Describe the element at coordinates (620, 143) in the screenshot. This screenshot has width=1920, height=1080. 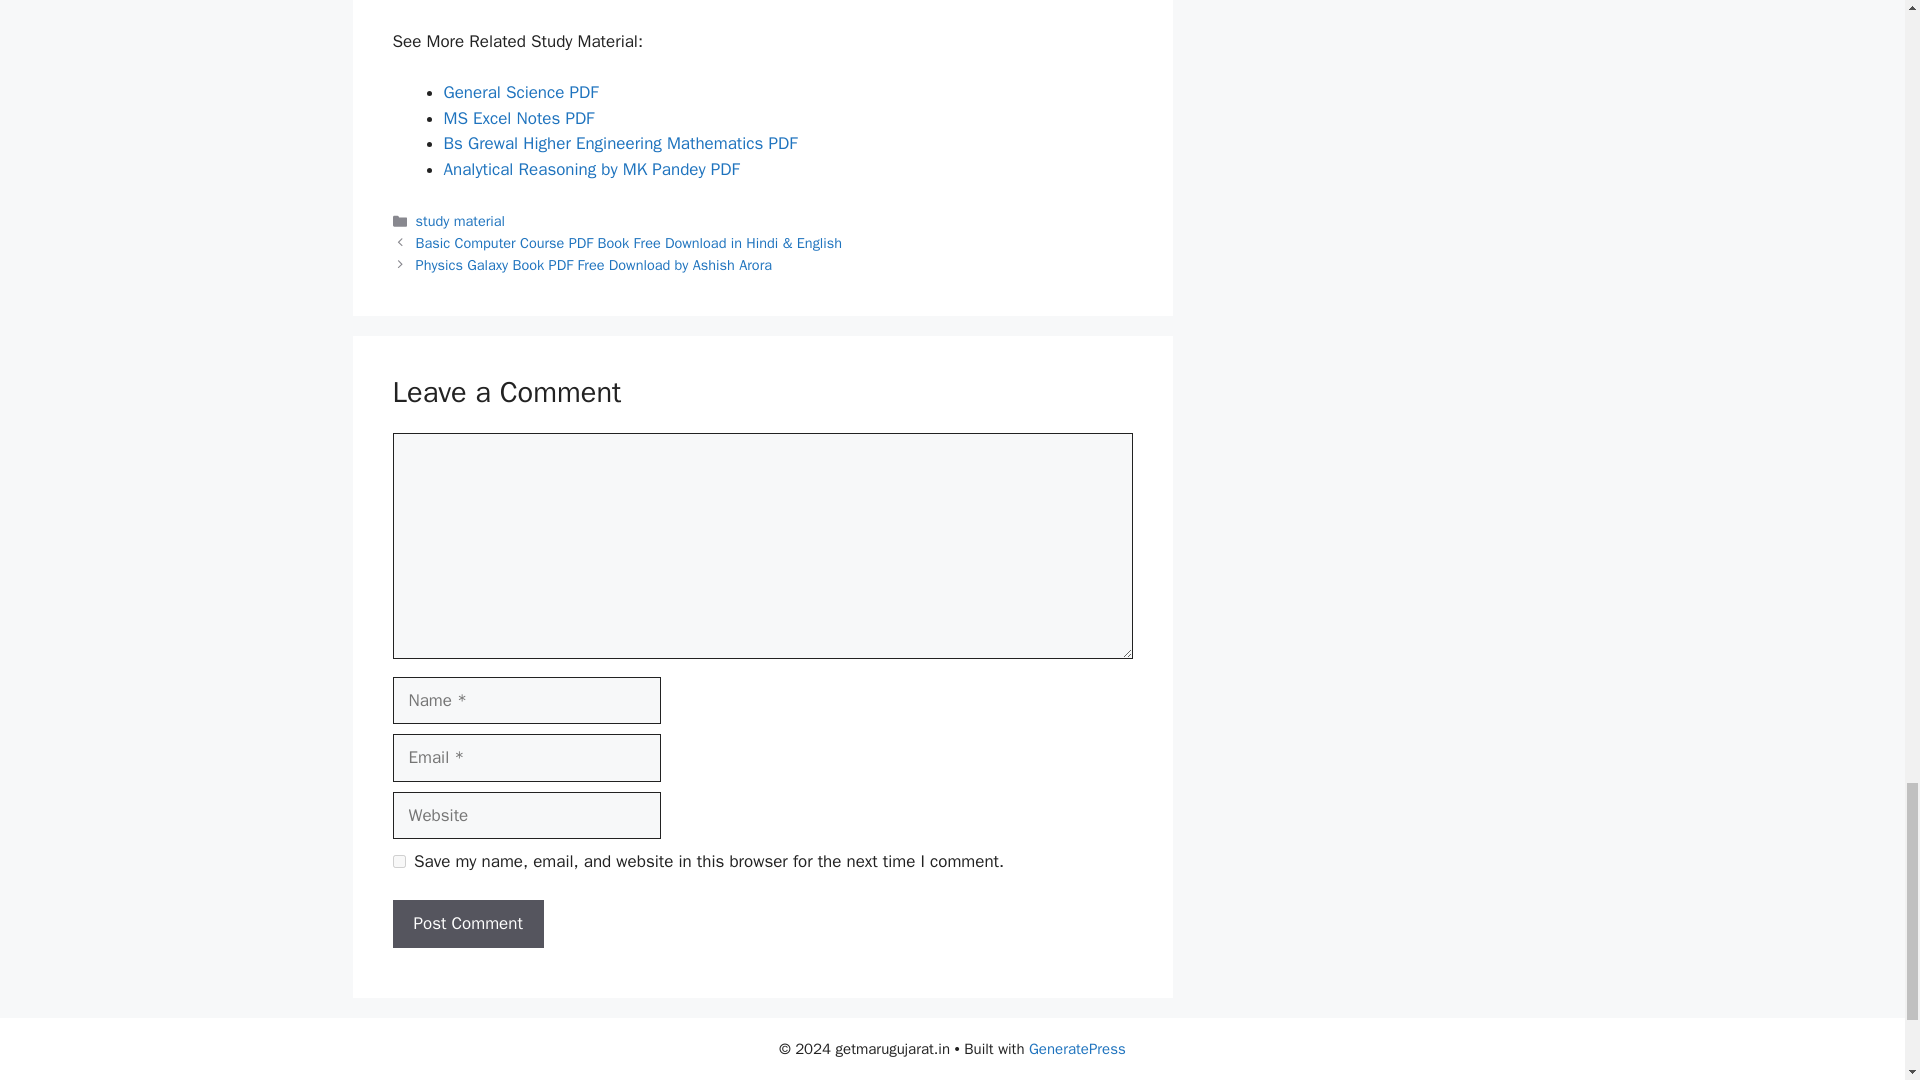
I see `Bs Grewal Higher Engineering Mathematics PDF` at that location.